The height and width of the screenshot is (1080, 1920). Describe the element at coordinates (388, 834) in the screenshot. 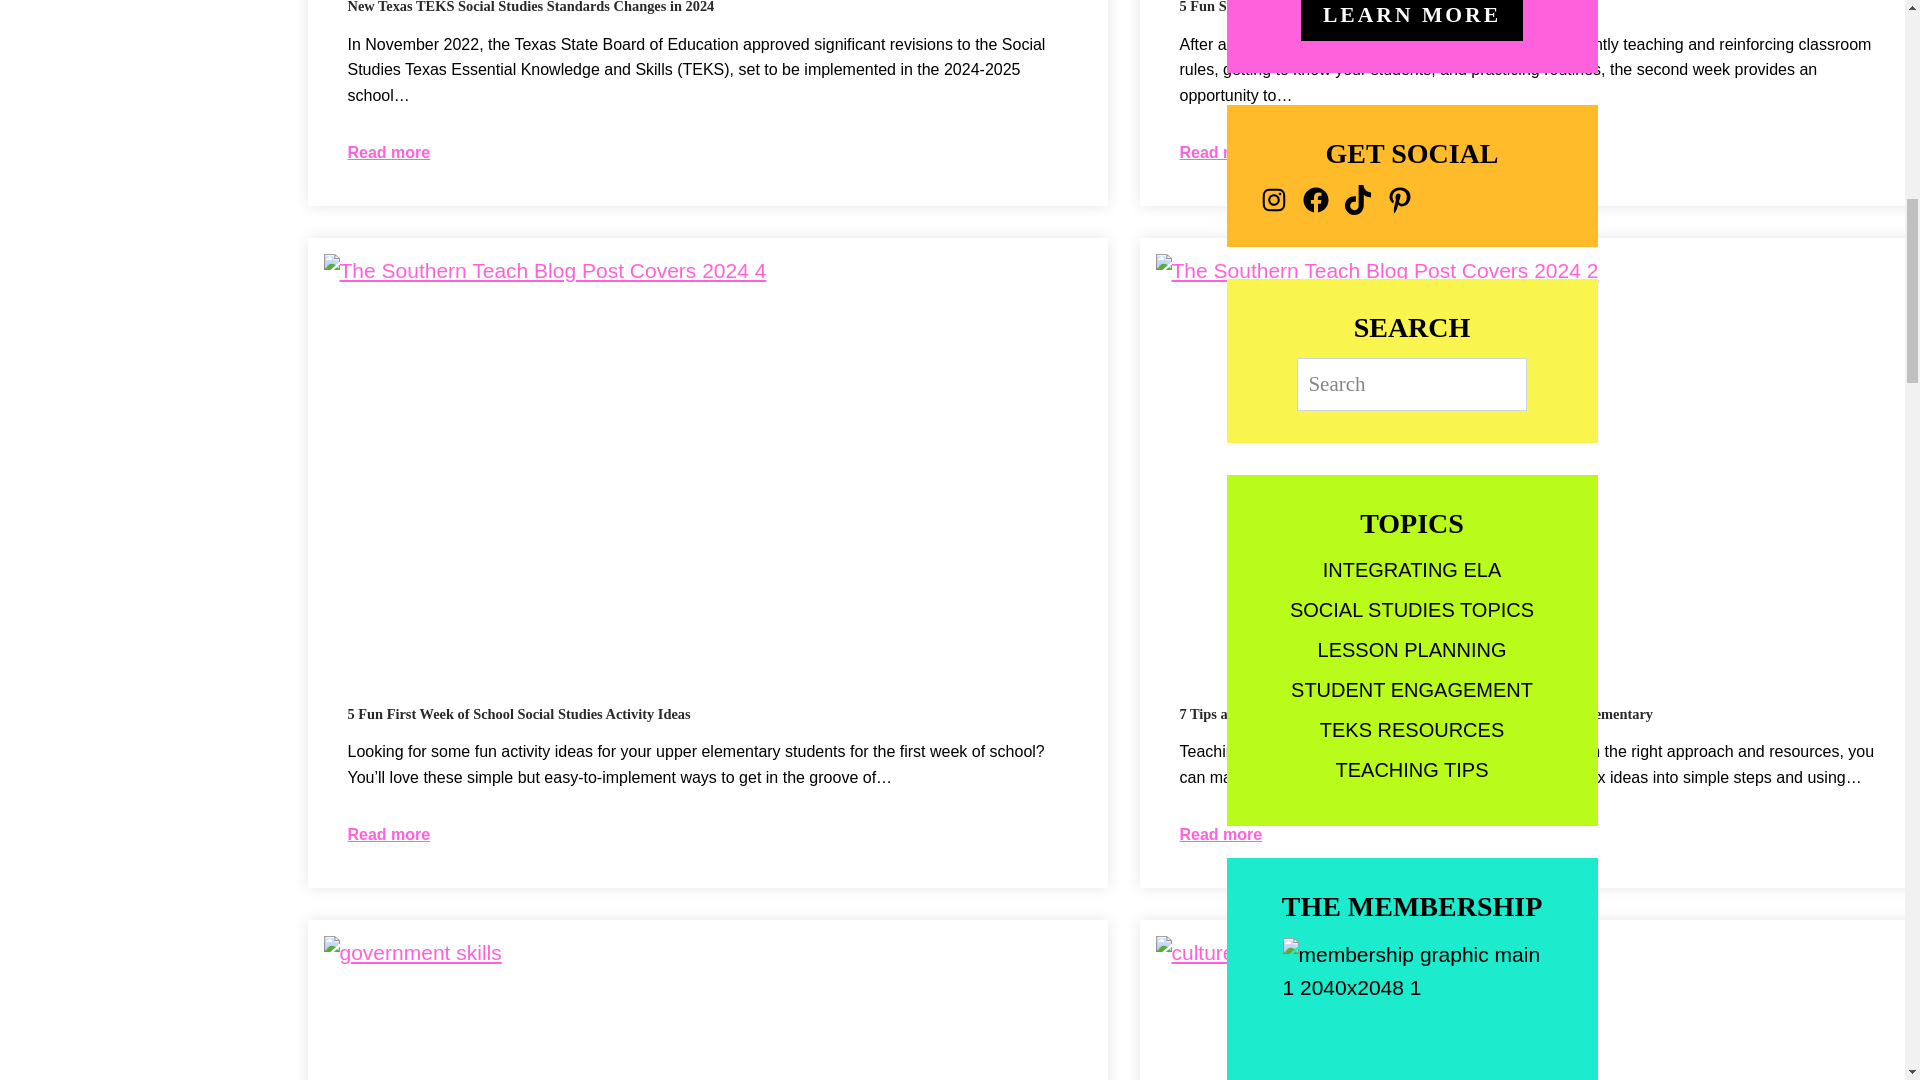

I see `Read more` at that location.